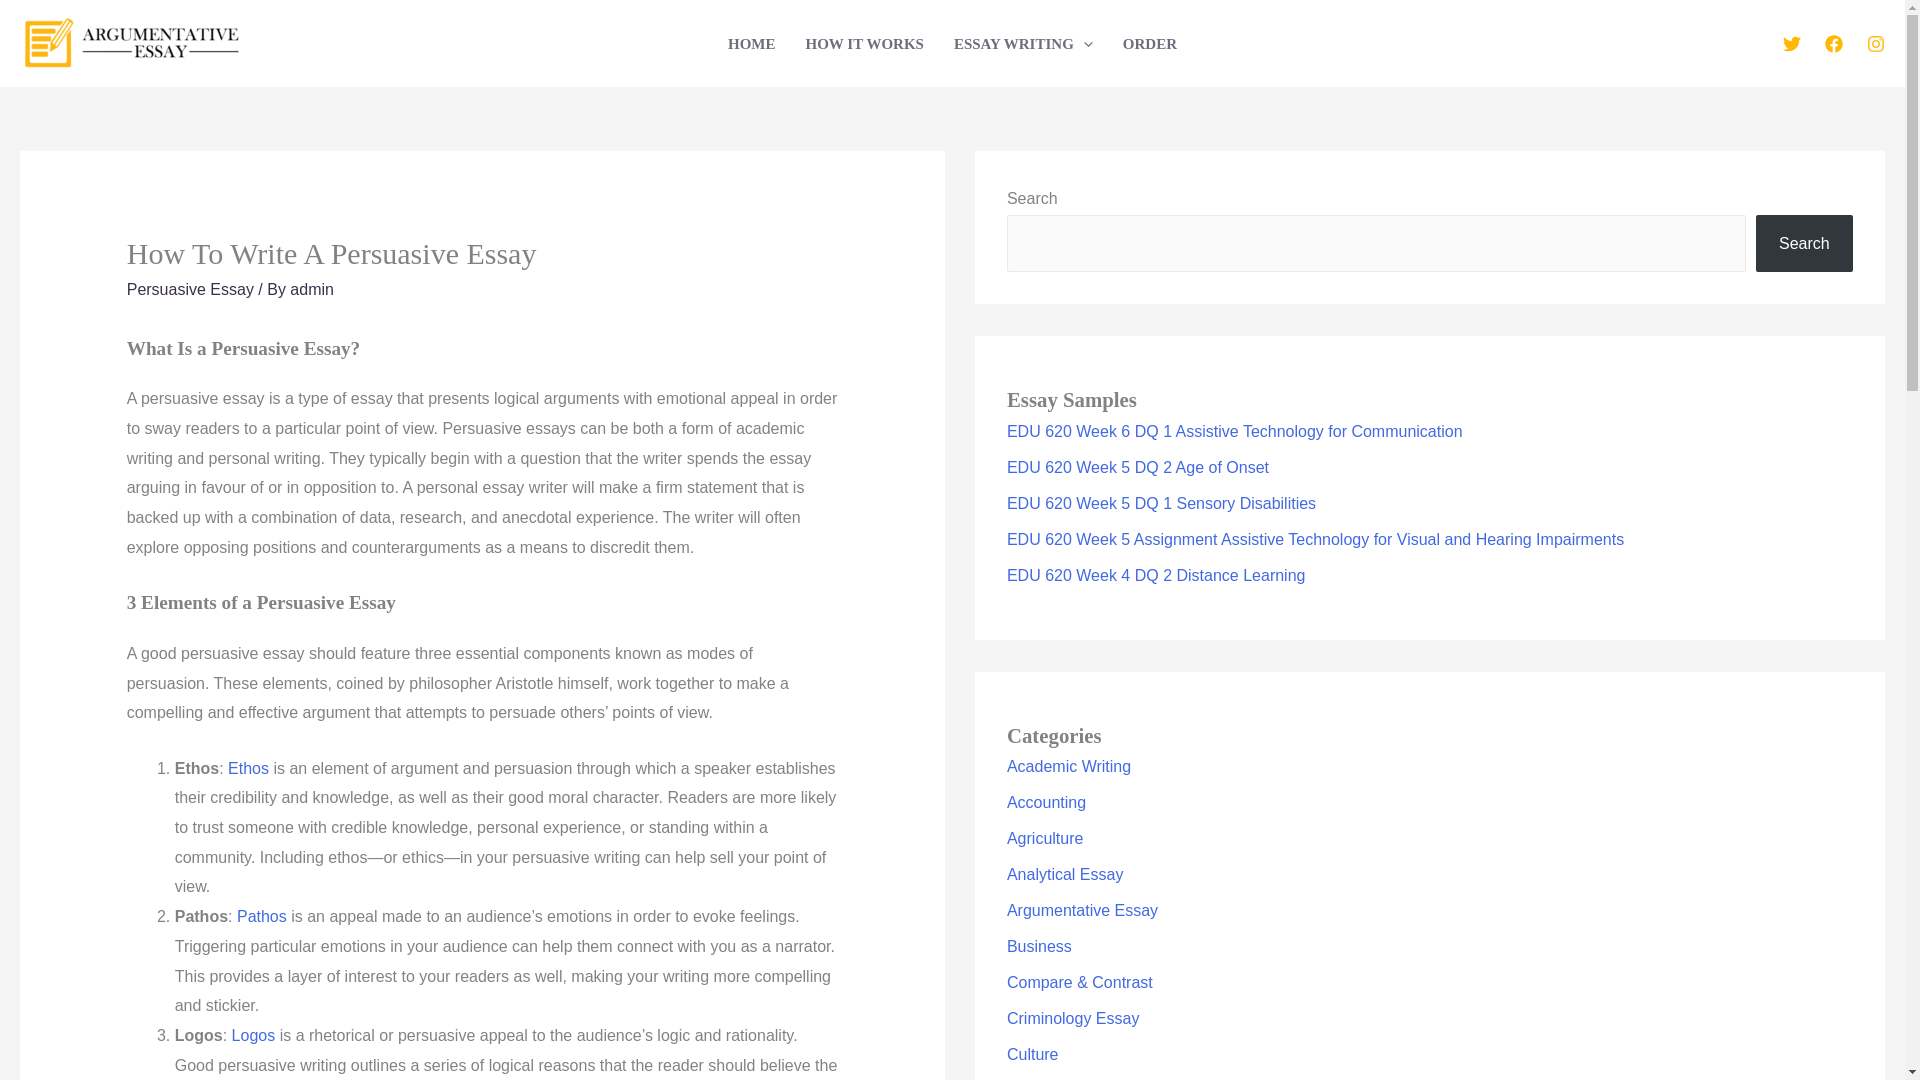  What do you see at coordinates (312, 289) in the screenshot?
I see `admin` at bounding box center [312, 289].